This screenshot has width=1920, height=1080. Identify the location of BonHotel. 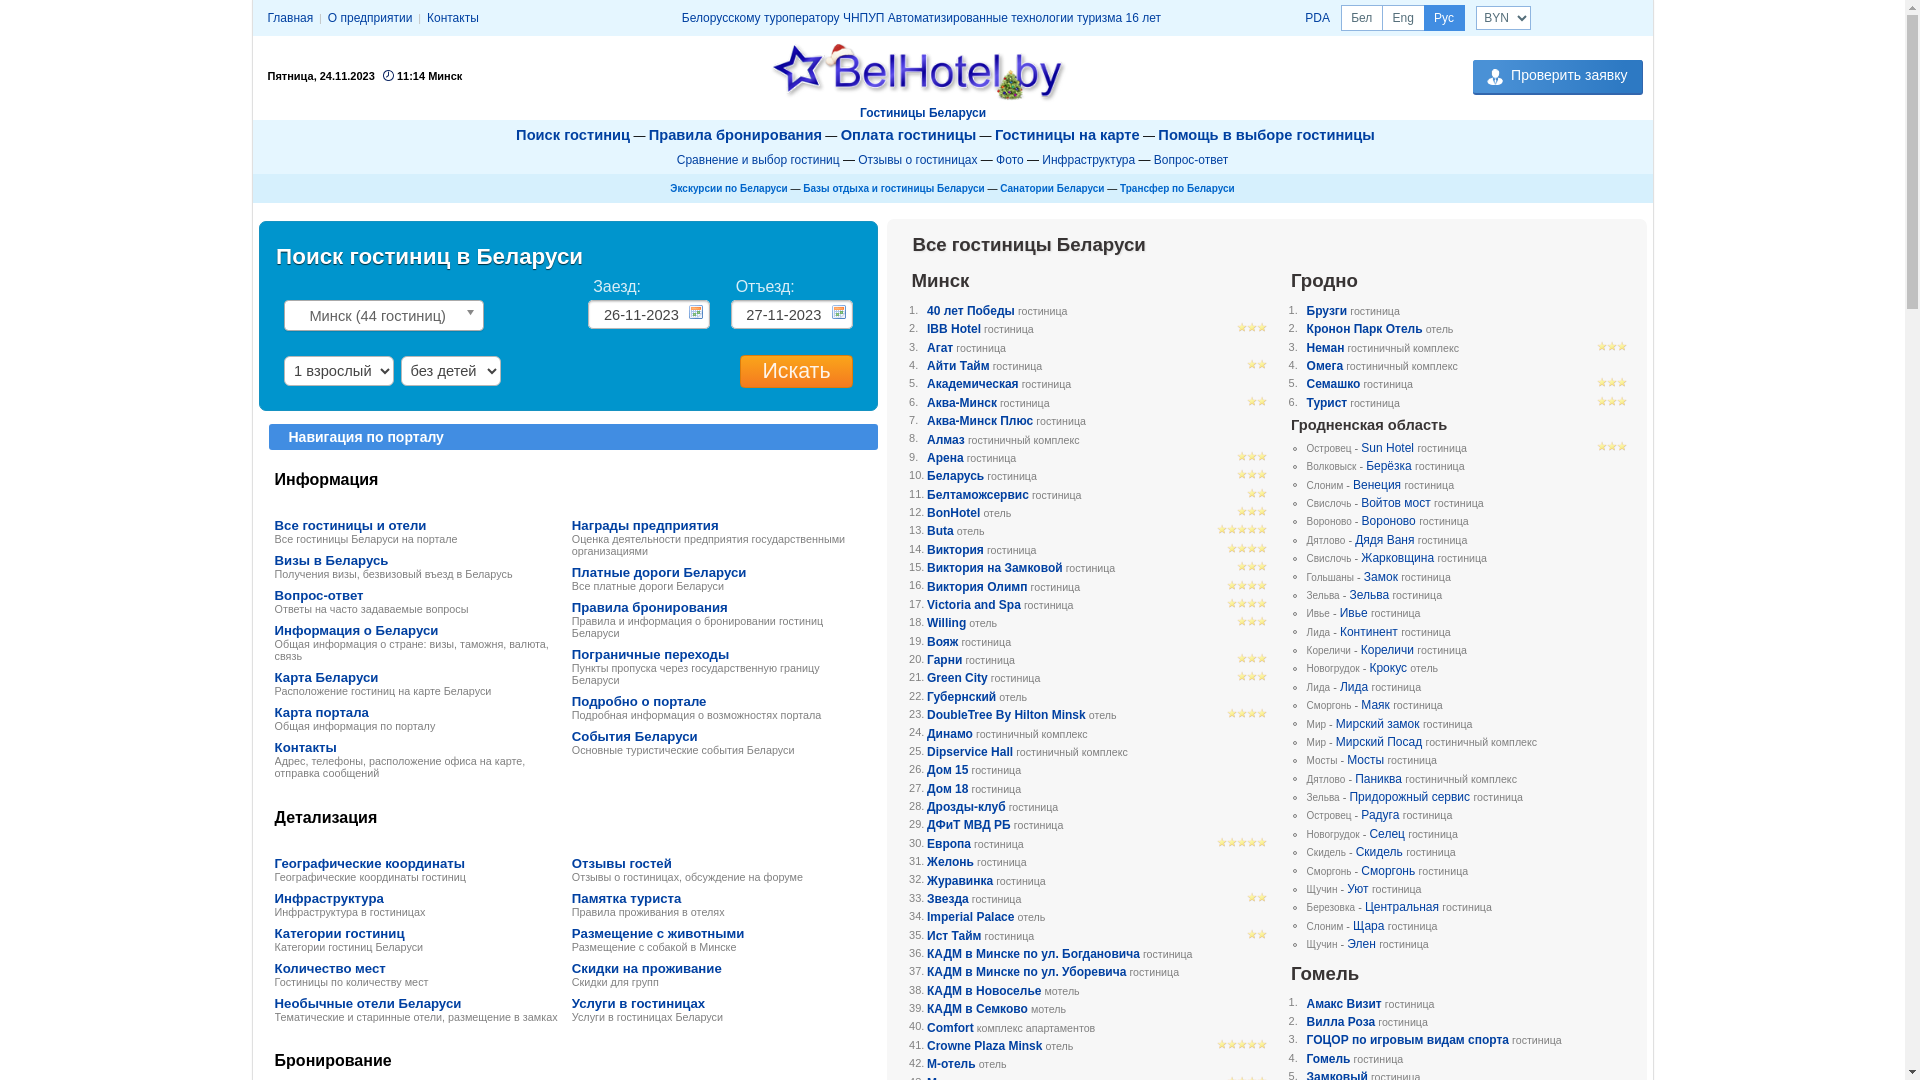
(953, 513).